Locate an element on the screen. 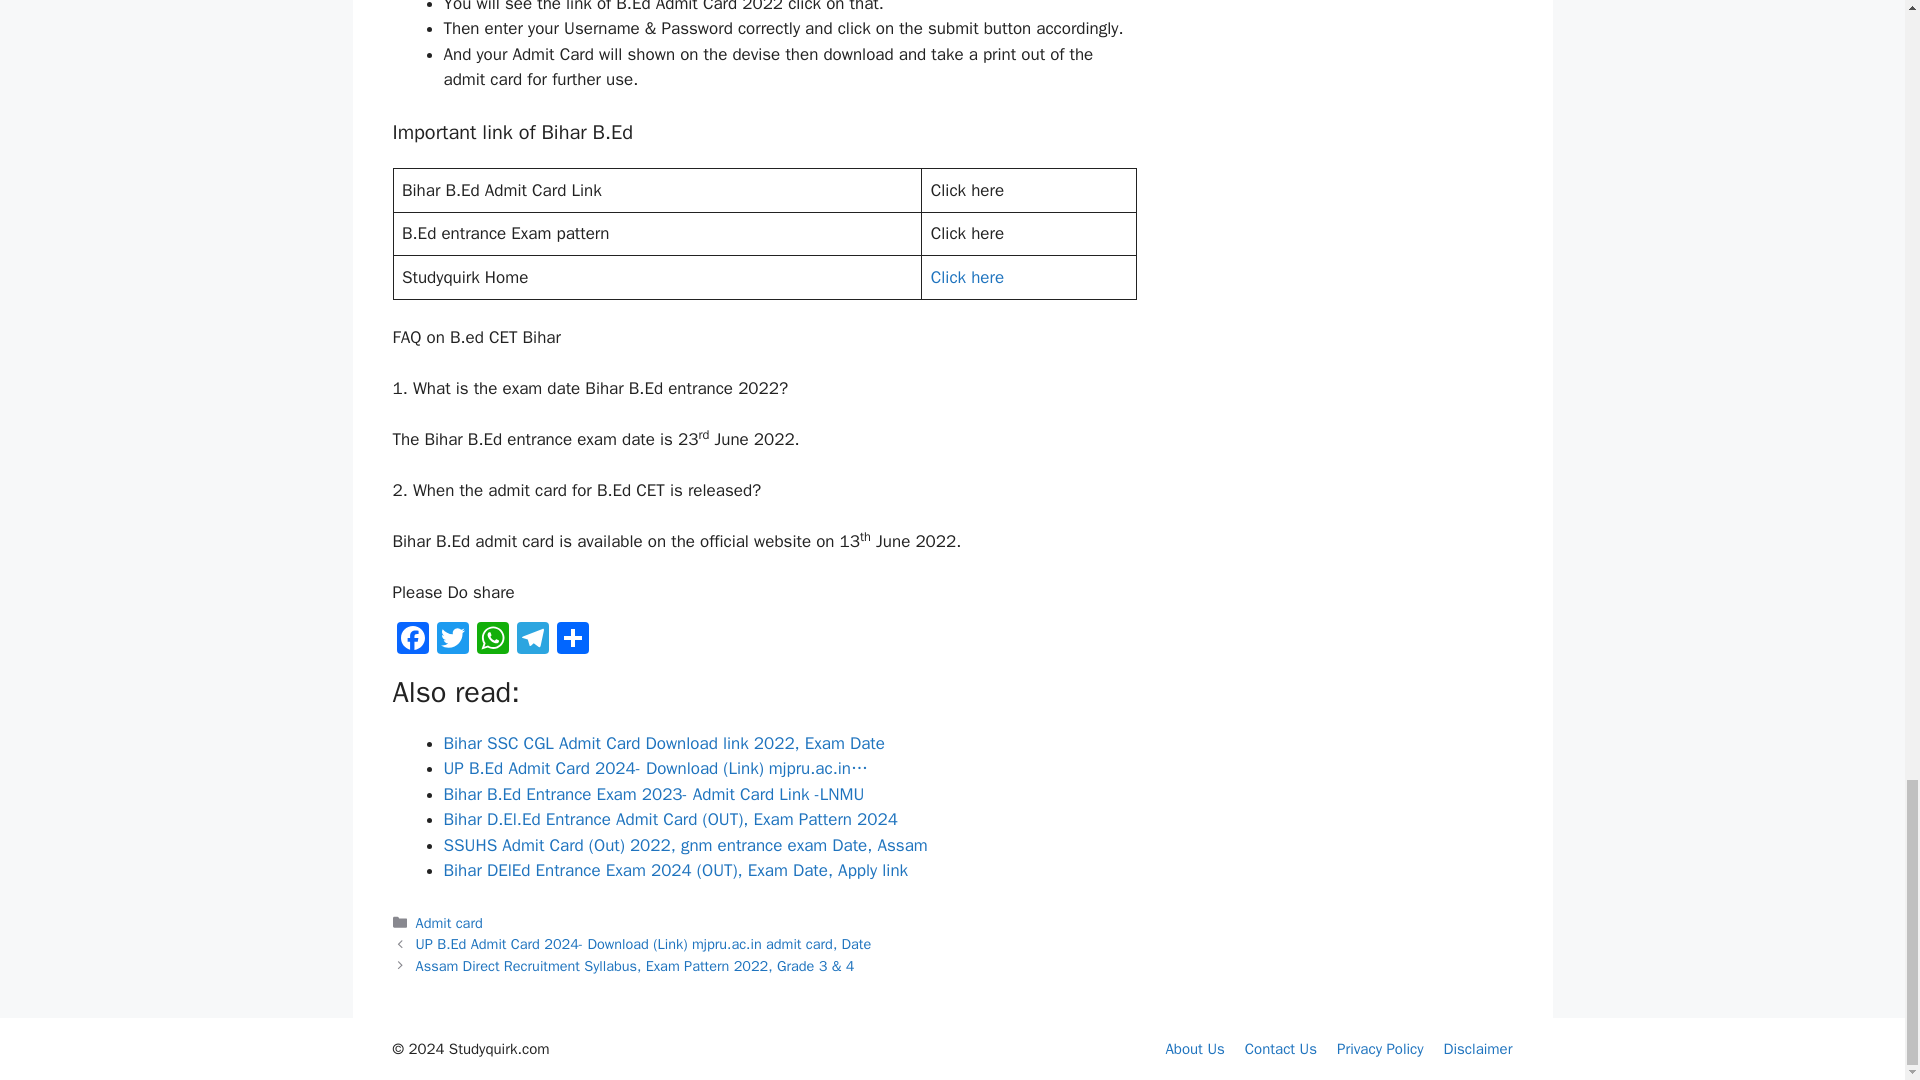  Click here is located at coordinates (968, 277).